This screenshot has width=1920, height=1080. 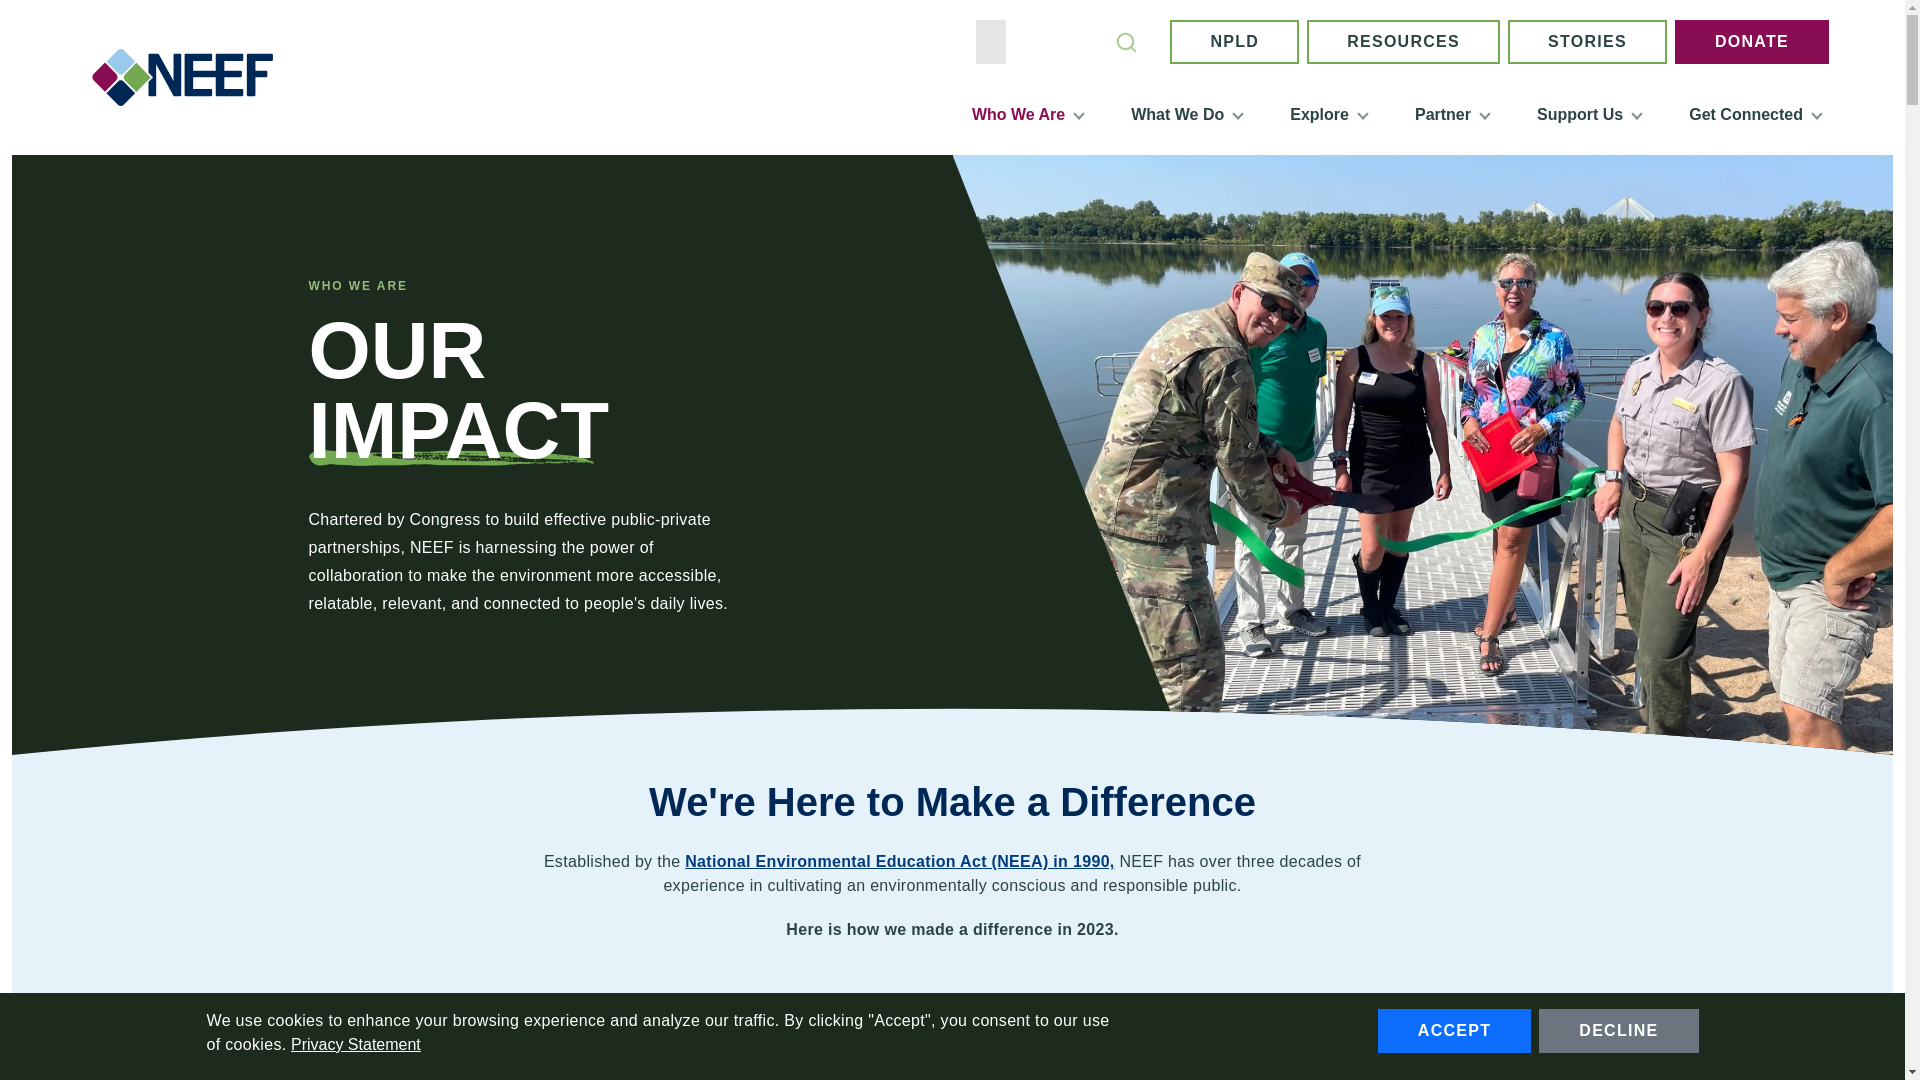 What do you see at coordinates (1126, 42) in the screenshot?
I see `Apply` at bounding box center [1126, 42].